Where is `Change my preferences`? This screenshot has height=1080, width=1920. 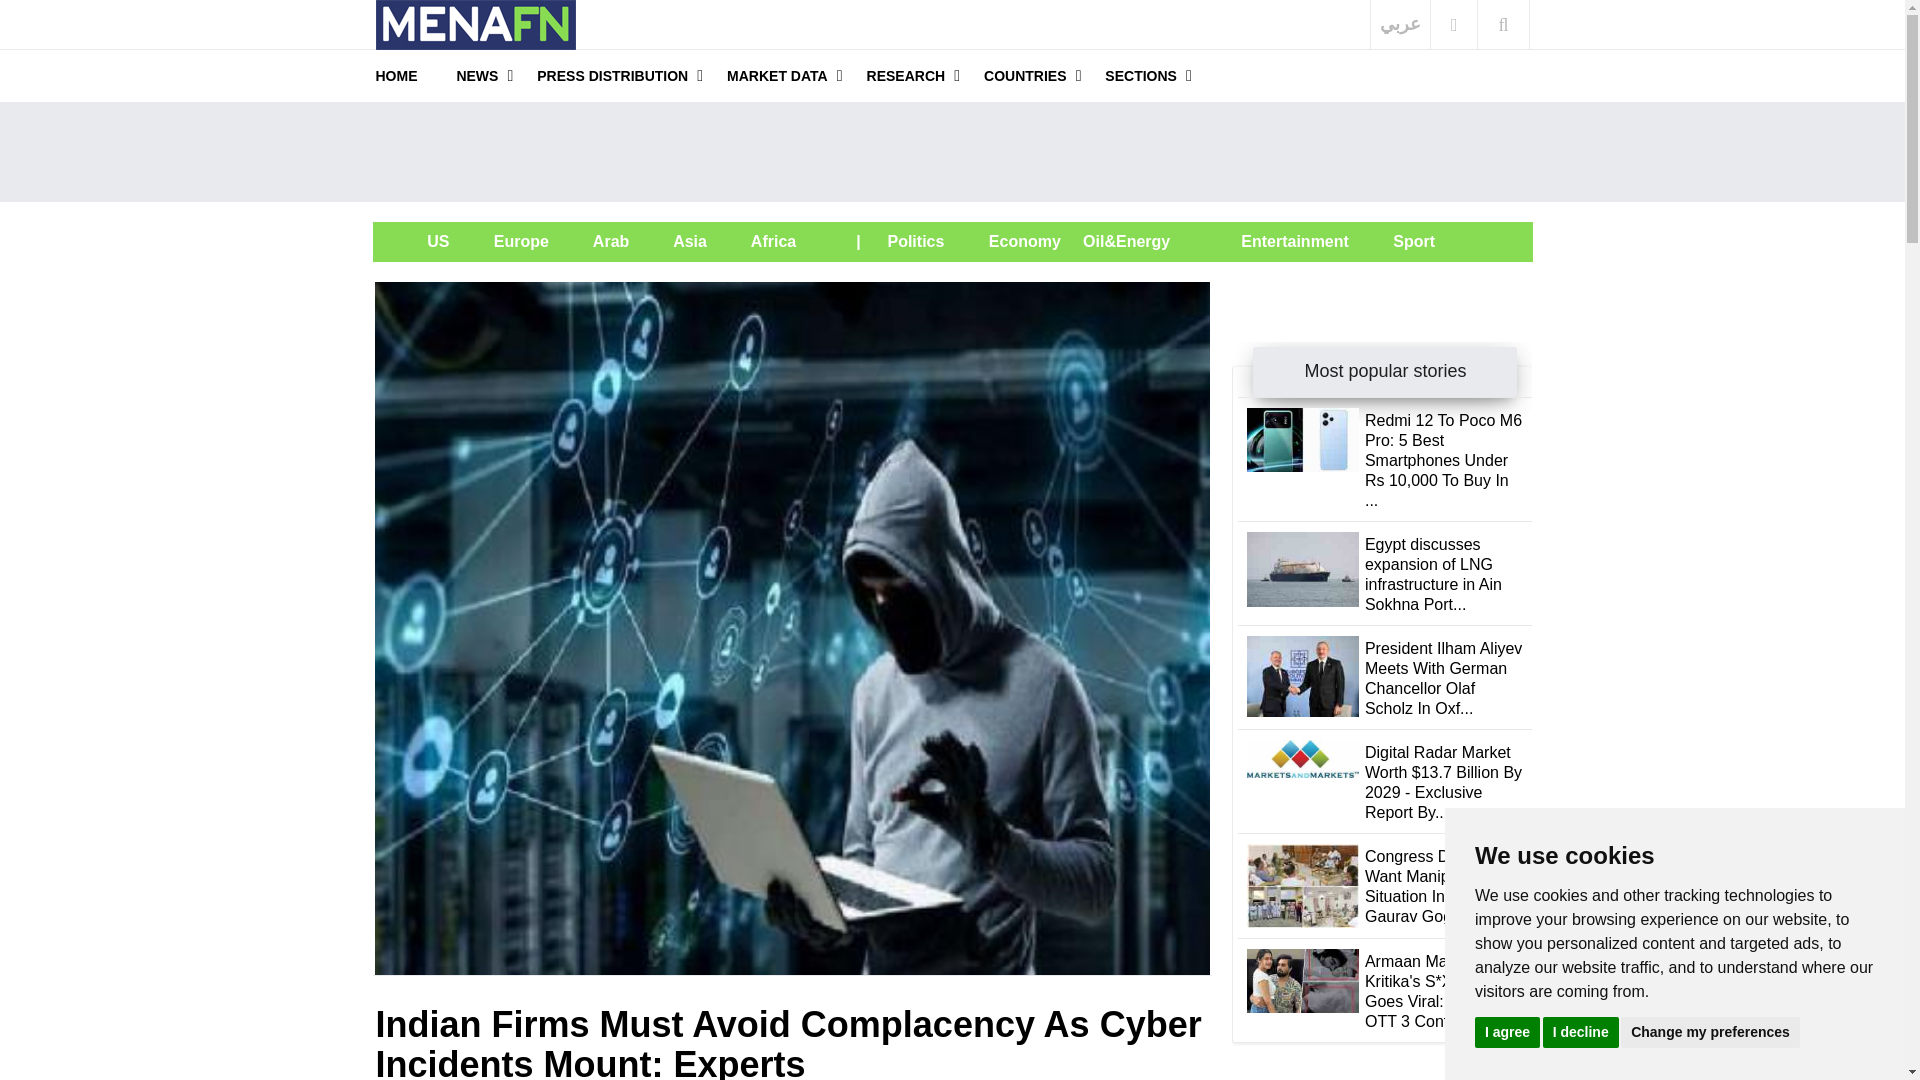 Change my preferences is located at coordinates (1710, 1031).